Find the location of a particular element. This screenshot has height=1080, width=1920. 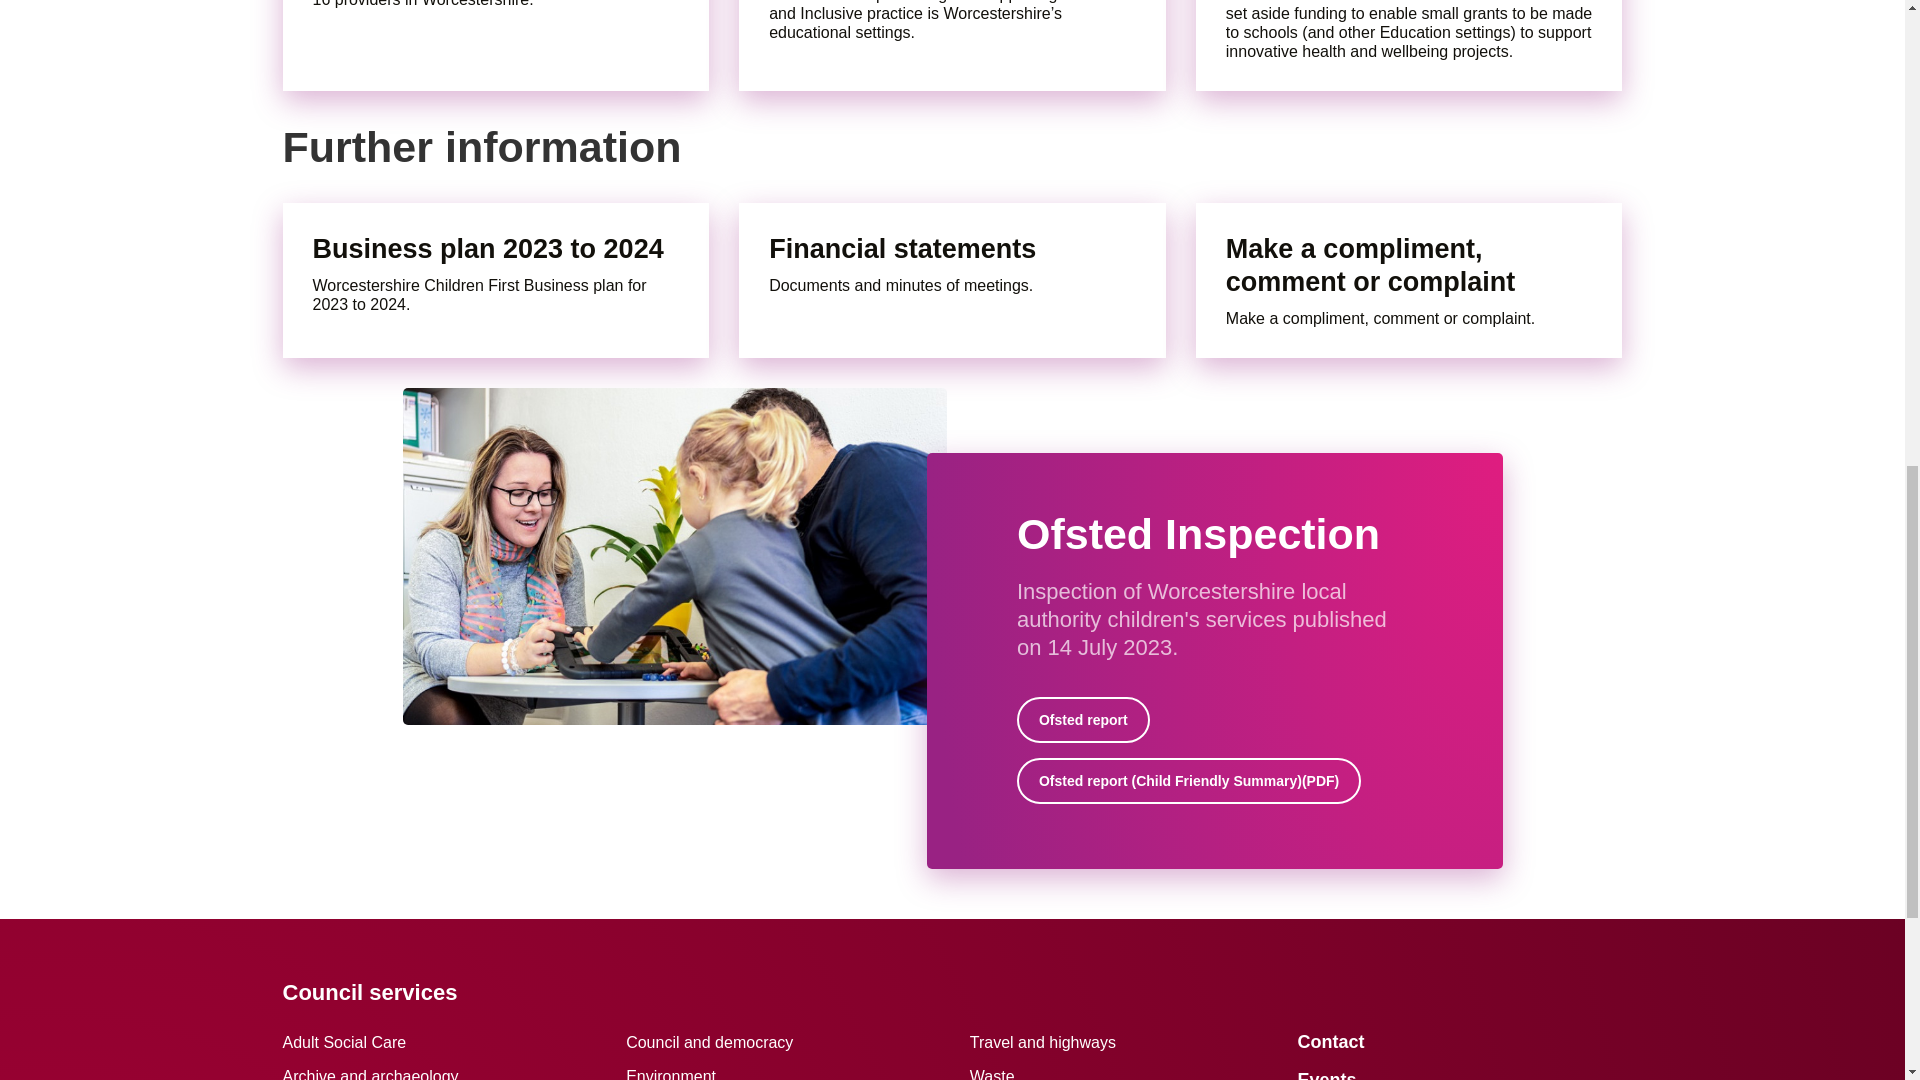

Environment is located at coordinates (670, 1074).